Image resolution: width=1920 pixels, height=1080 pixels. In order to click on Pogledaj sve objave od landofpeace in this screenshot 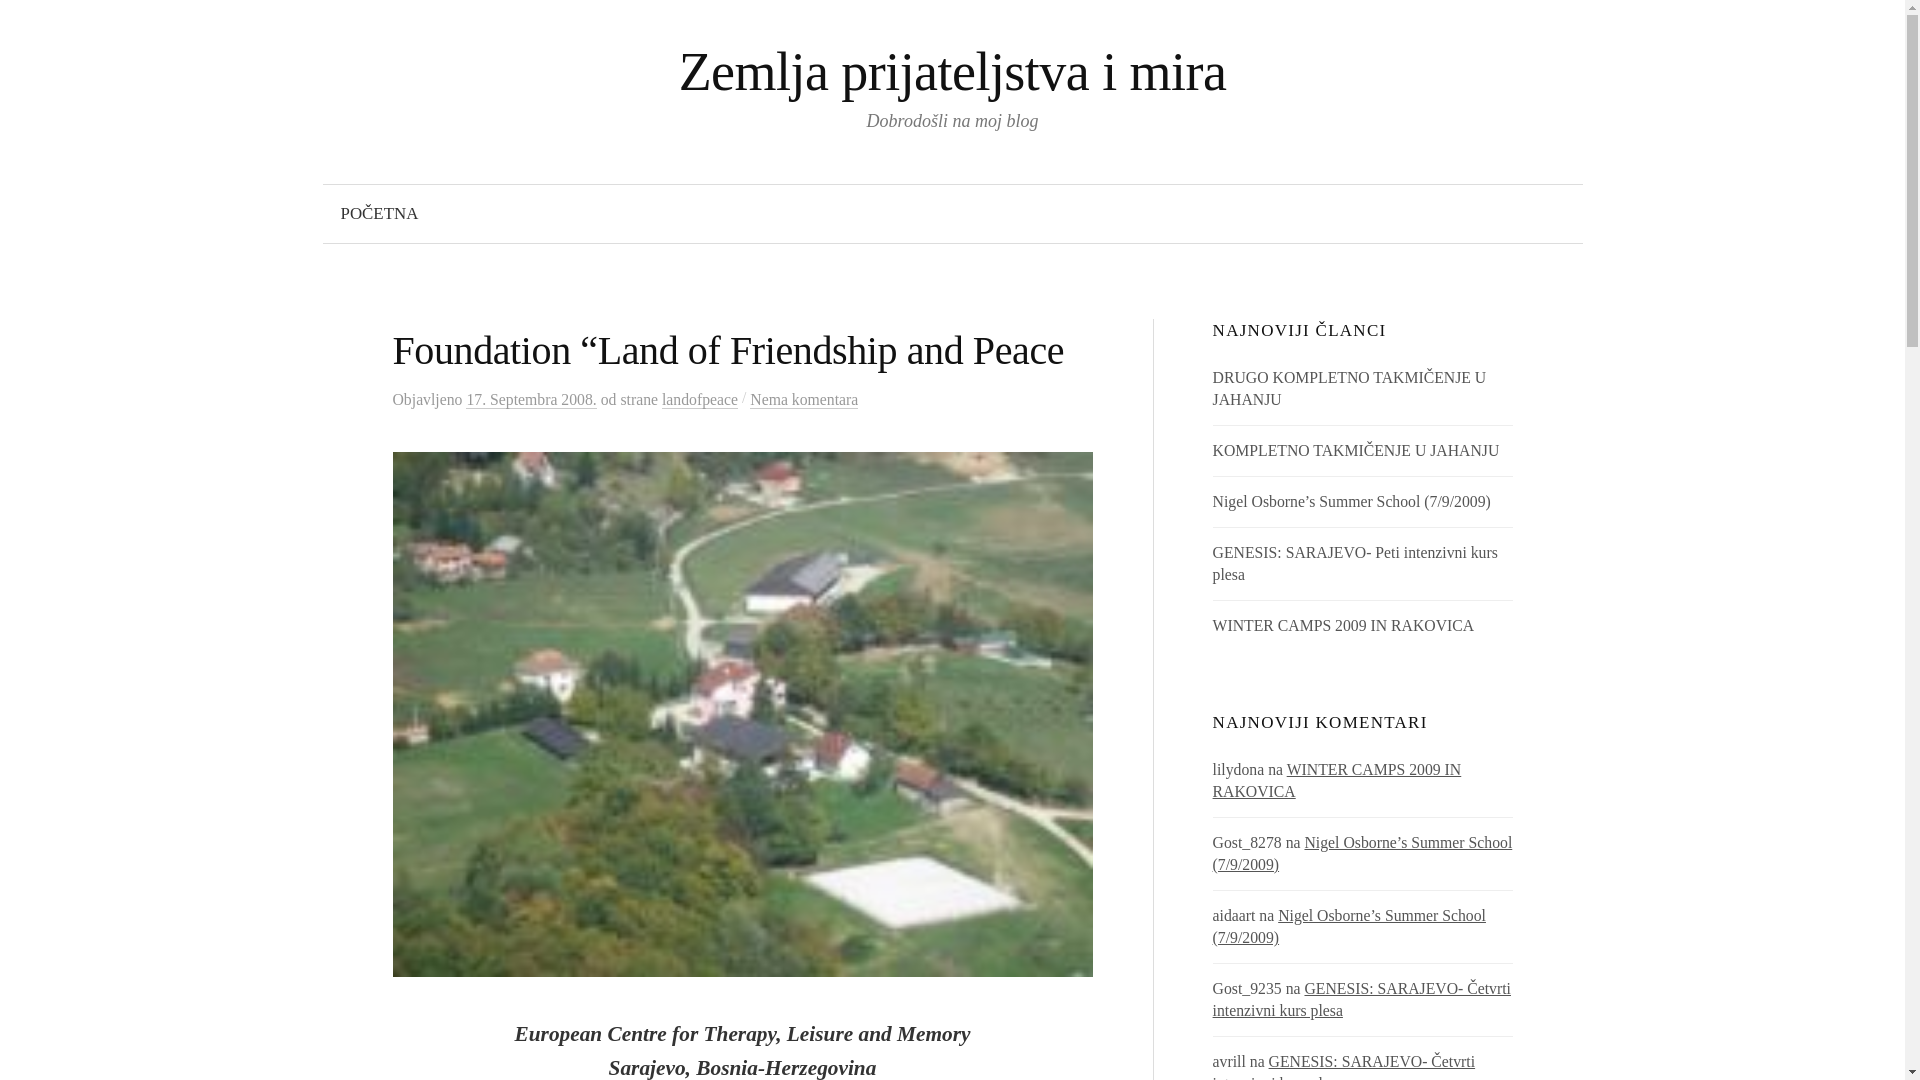, I will do `click(700, 400)`.